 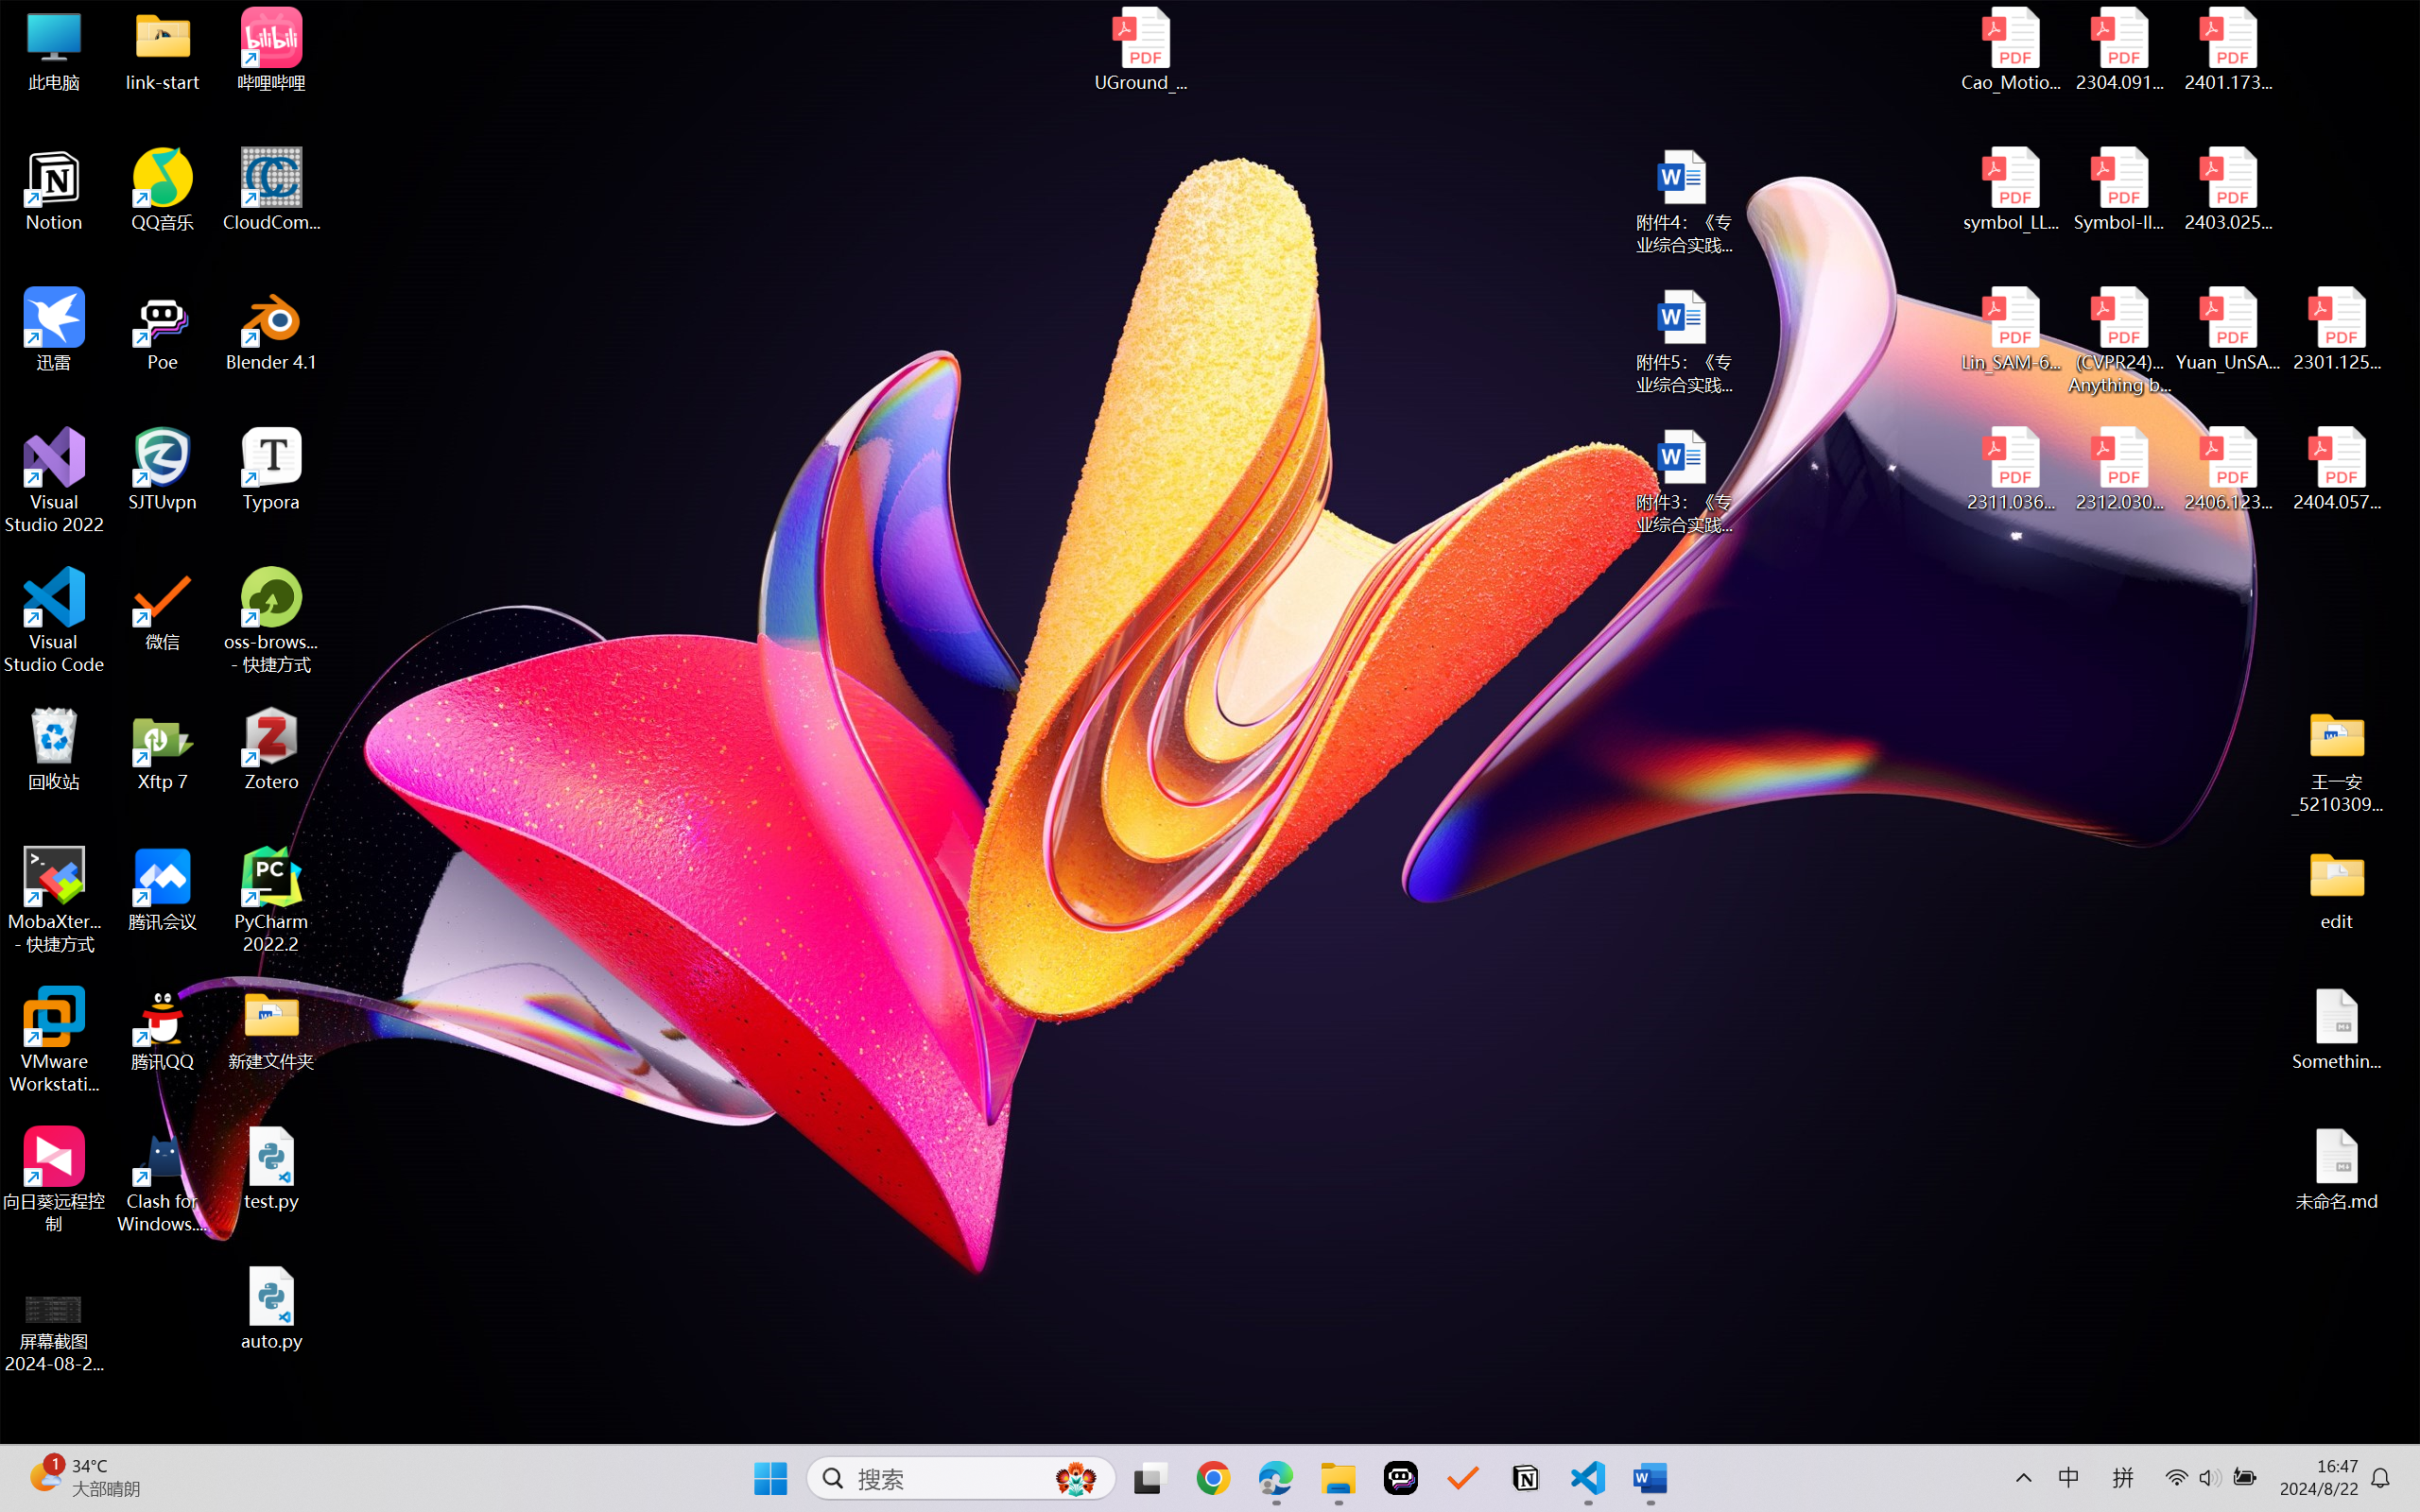 What do you see at coordinates (272, 329) in the screenshot?
I see `Blender 4.1` at bounding box center [272, 329].